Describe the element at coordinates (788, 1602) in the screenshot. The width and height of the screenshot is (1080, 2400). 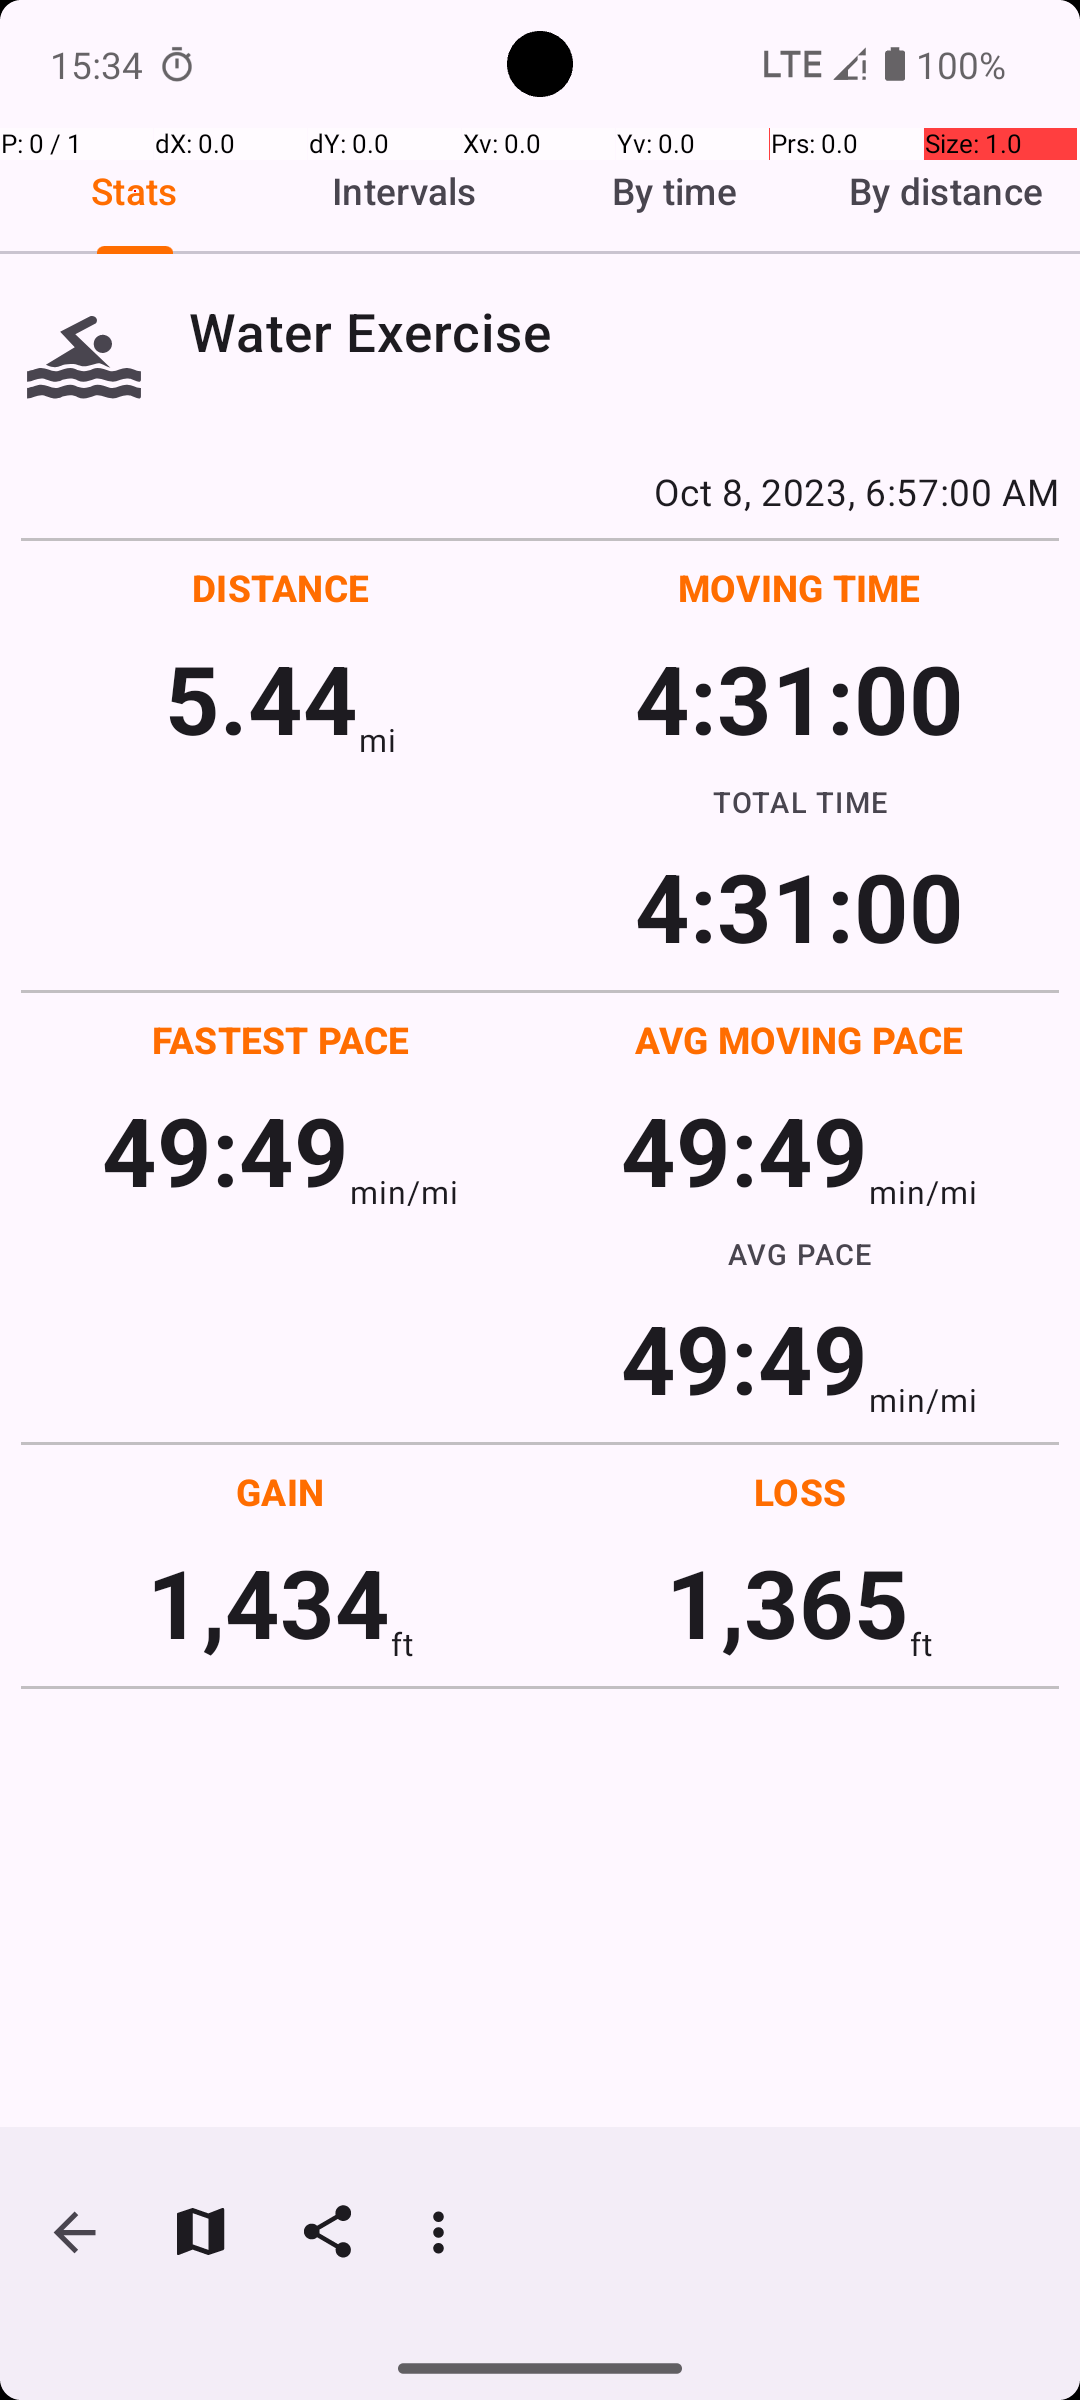
I see `1,365` at that location.